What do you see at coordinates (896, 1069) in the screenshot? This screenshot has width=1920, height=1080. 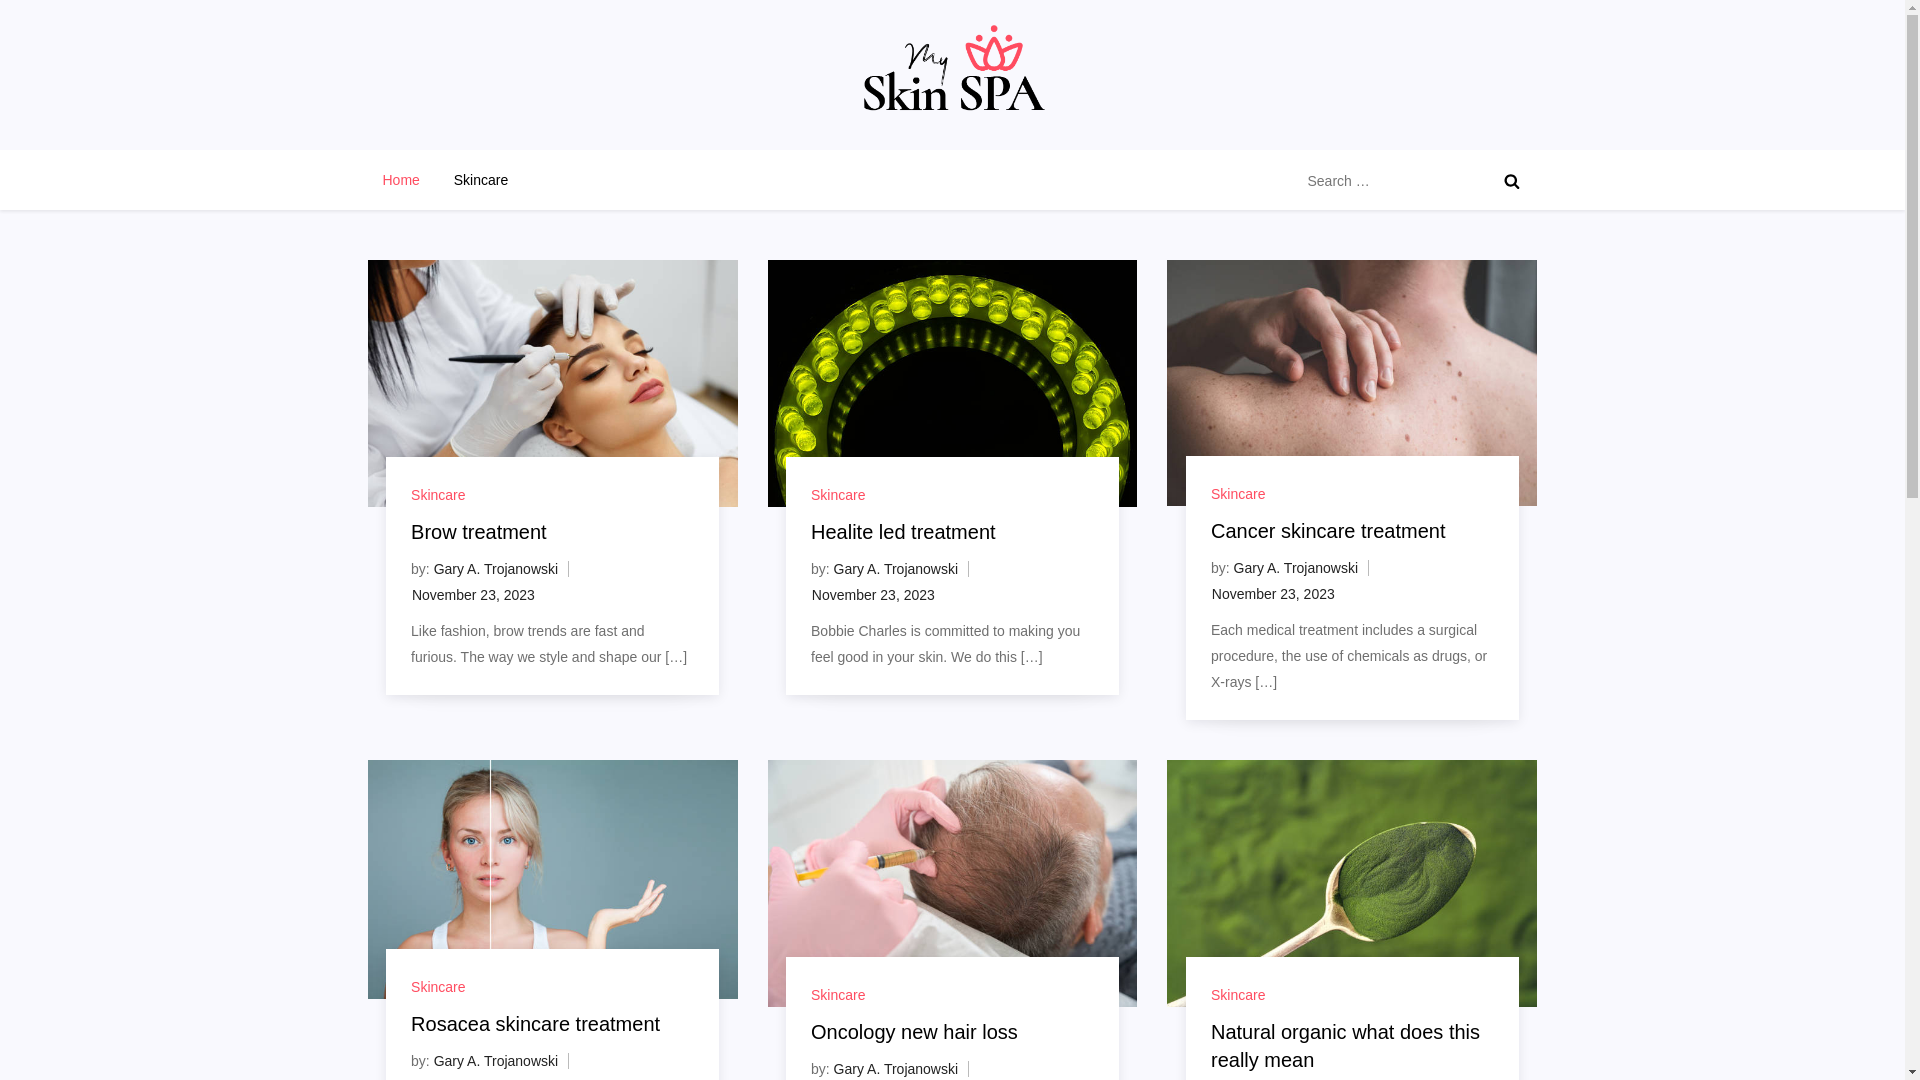 I see `Gary A. Trojanowski` at bounding box center [896, 1069].